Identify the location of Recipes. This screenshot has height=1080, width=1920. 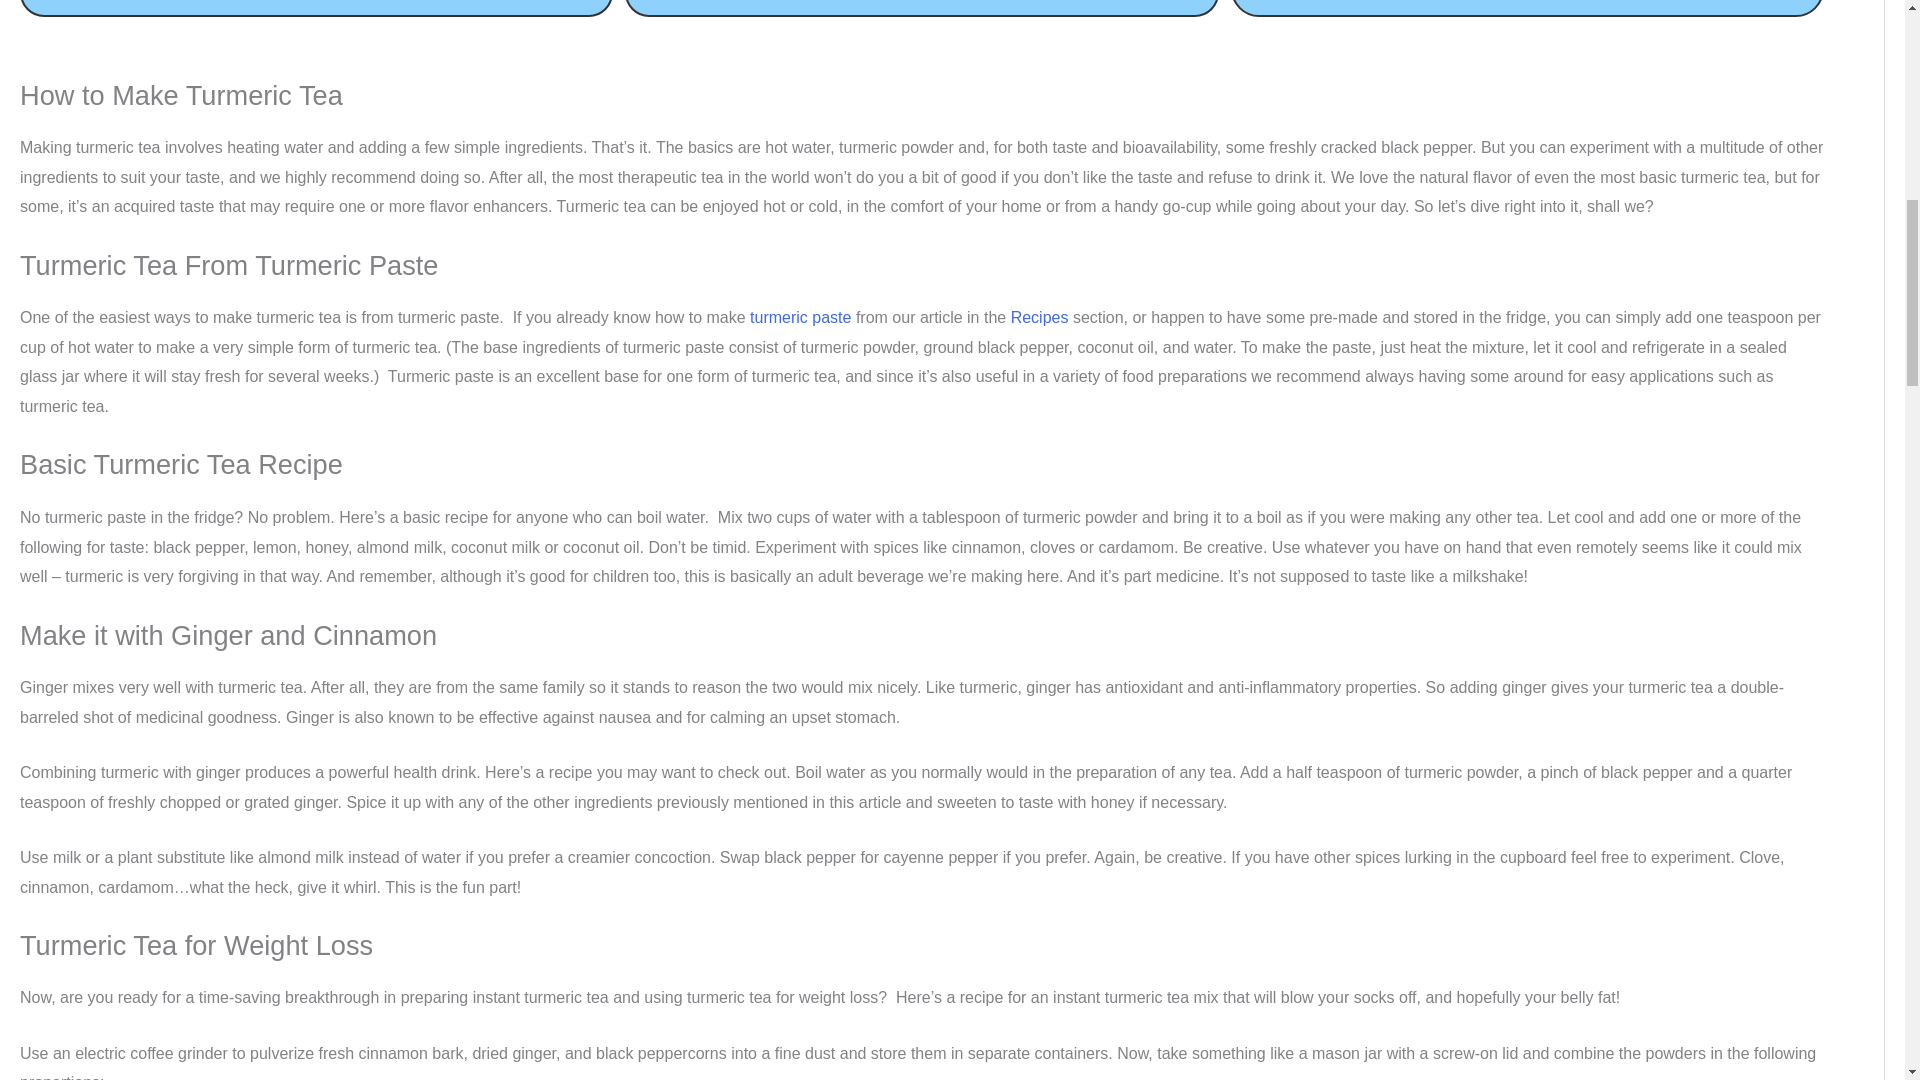
(1040, 317).